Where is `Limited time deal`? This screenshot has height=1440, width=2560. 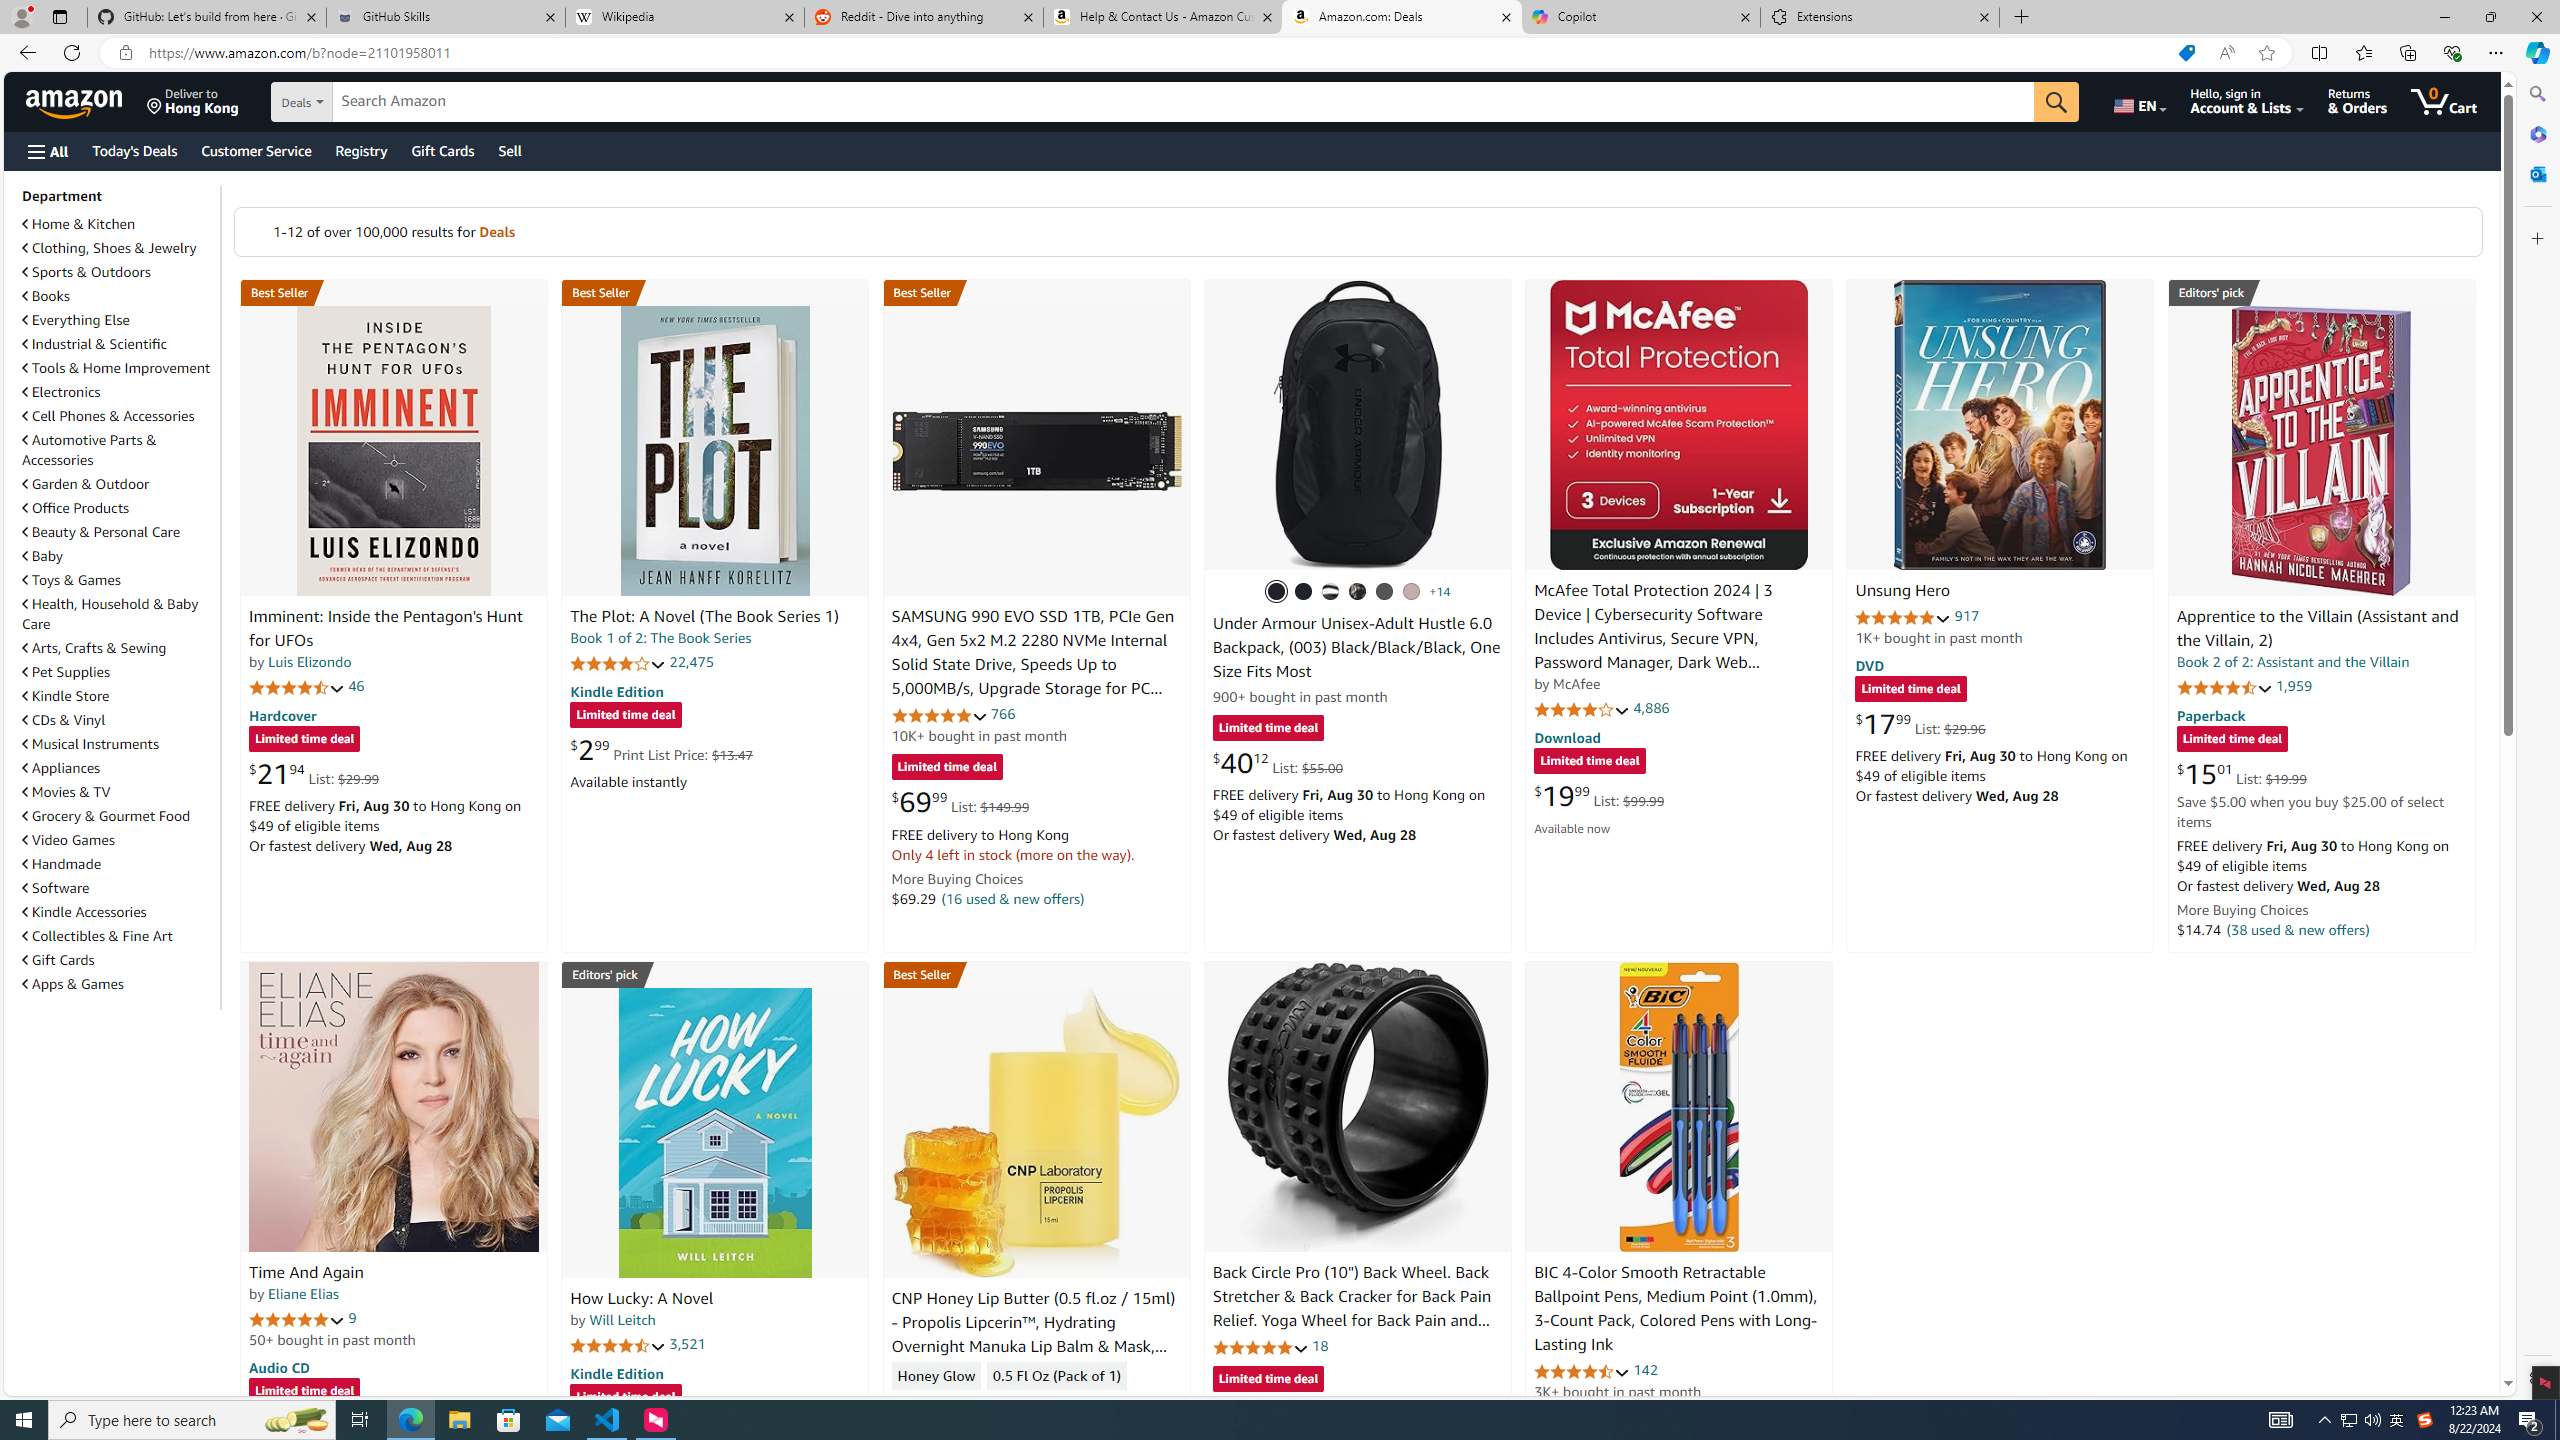 Limited time deal is located at coordinates (1268, 1380).